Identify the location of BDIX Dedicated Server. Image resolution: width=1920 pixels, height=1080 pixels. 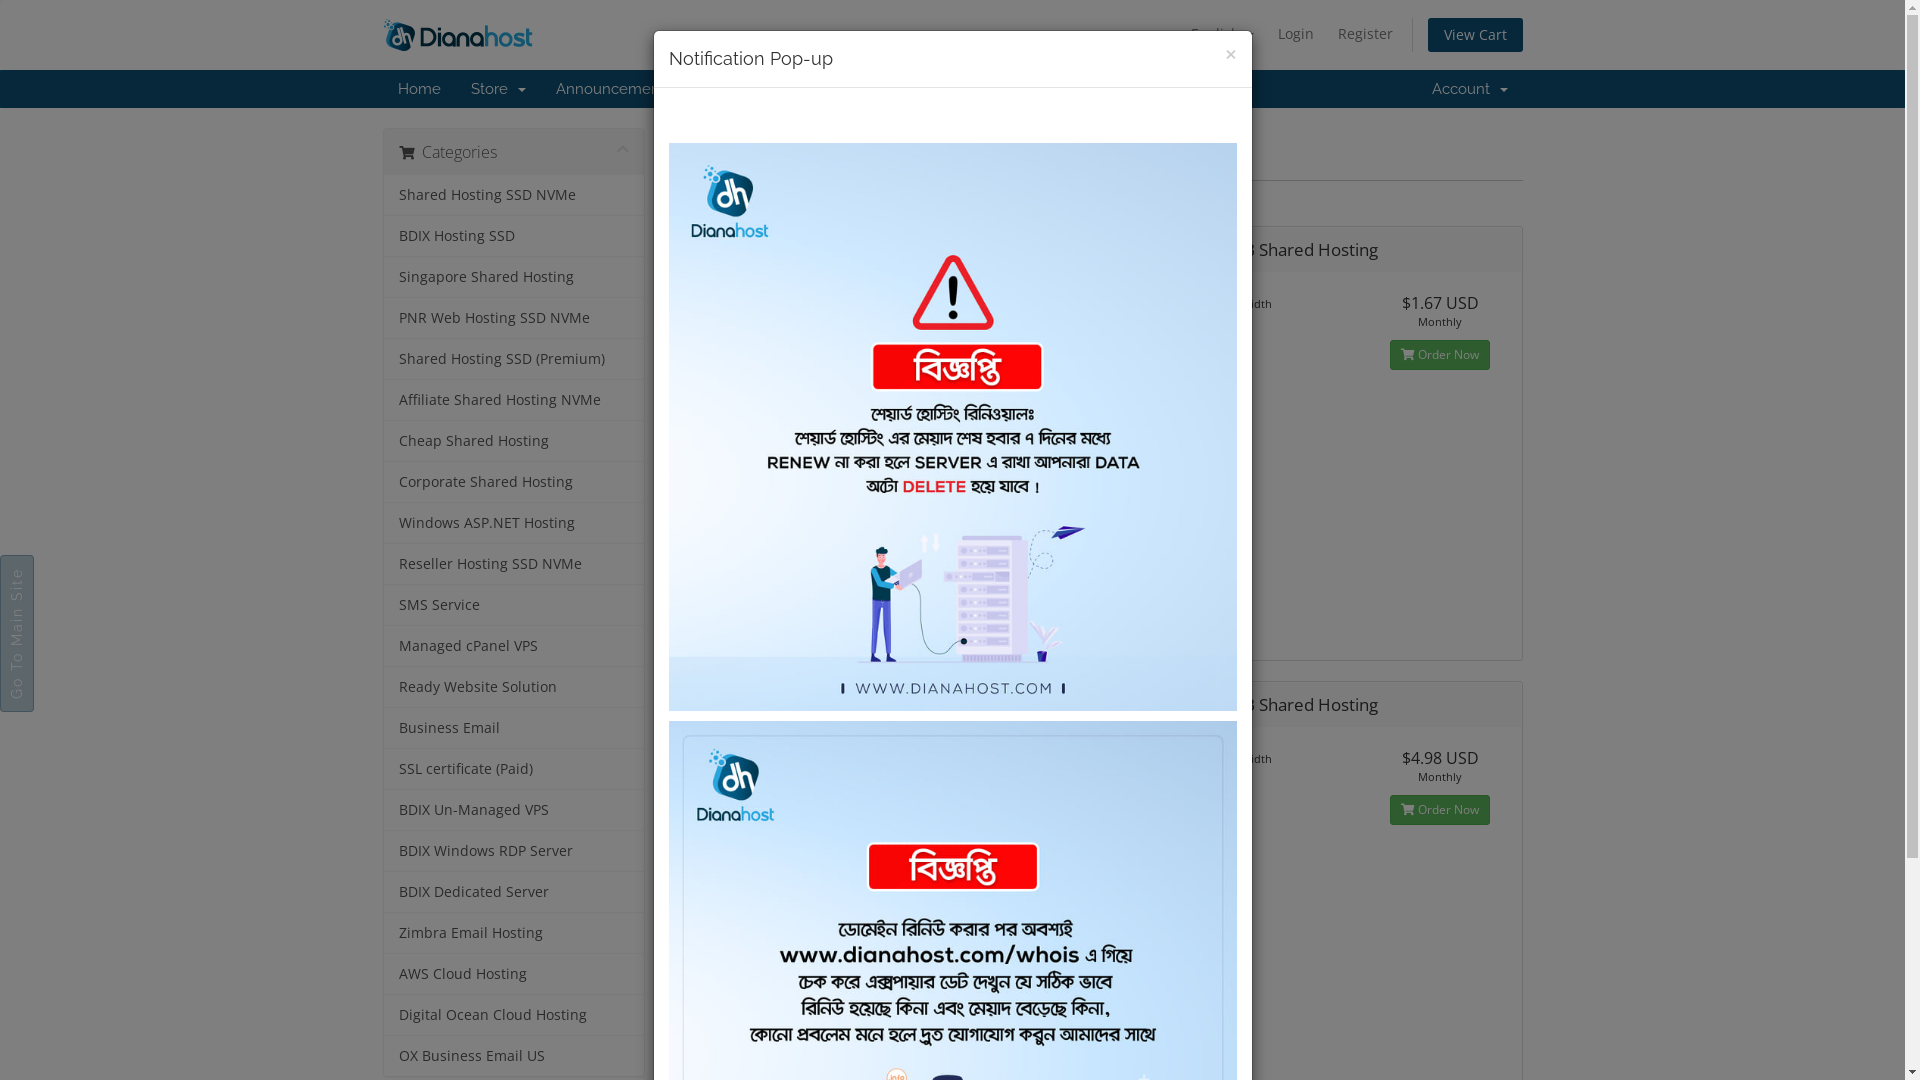
(514, 892).